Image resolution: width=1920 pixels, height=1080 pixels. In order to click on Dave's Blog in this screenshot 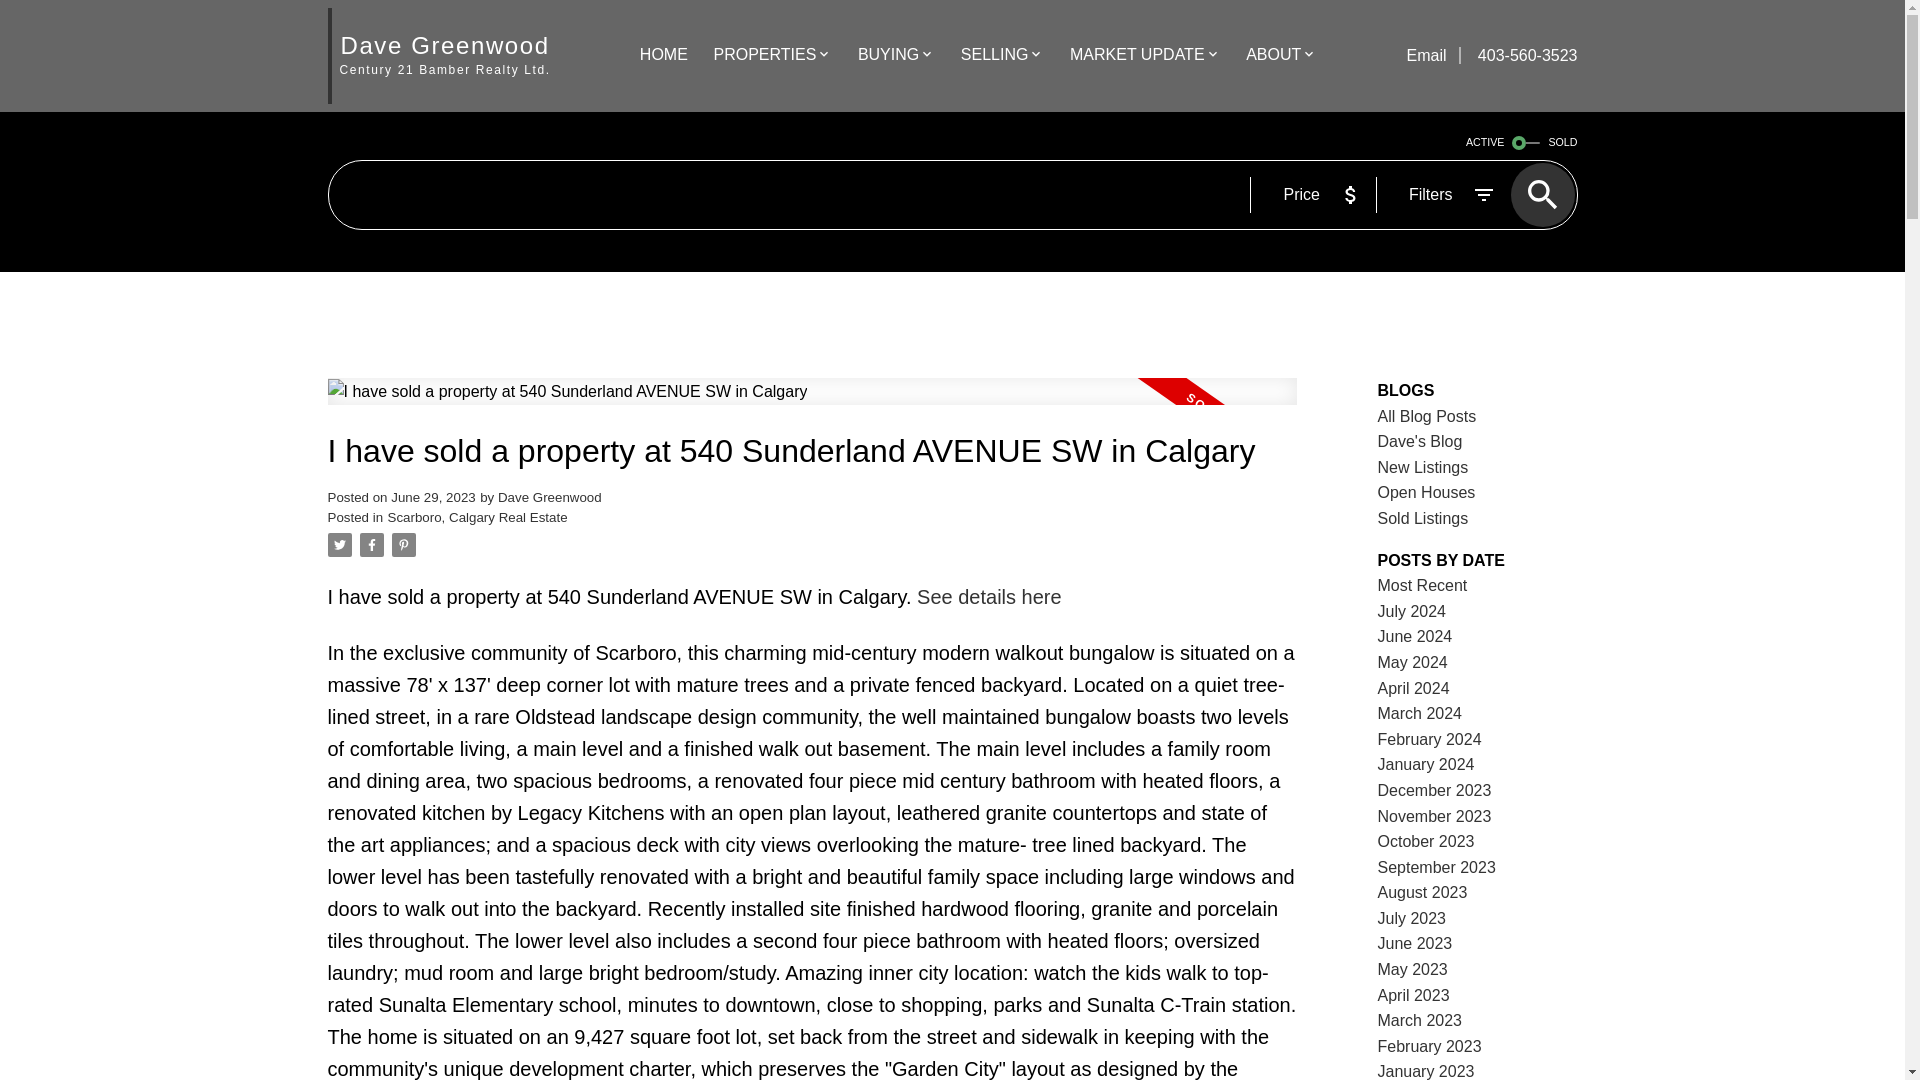, I will do `click(1420, 442)`.